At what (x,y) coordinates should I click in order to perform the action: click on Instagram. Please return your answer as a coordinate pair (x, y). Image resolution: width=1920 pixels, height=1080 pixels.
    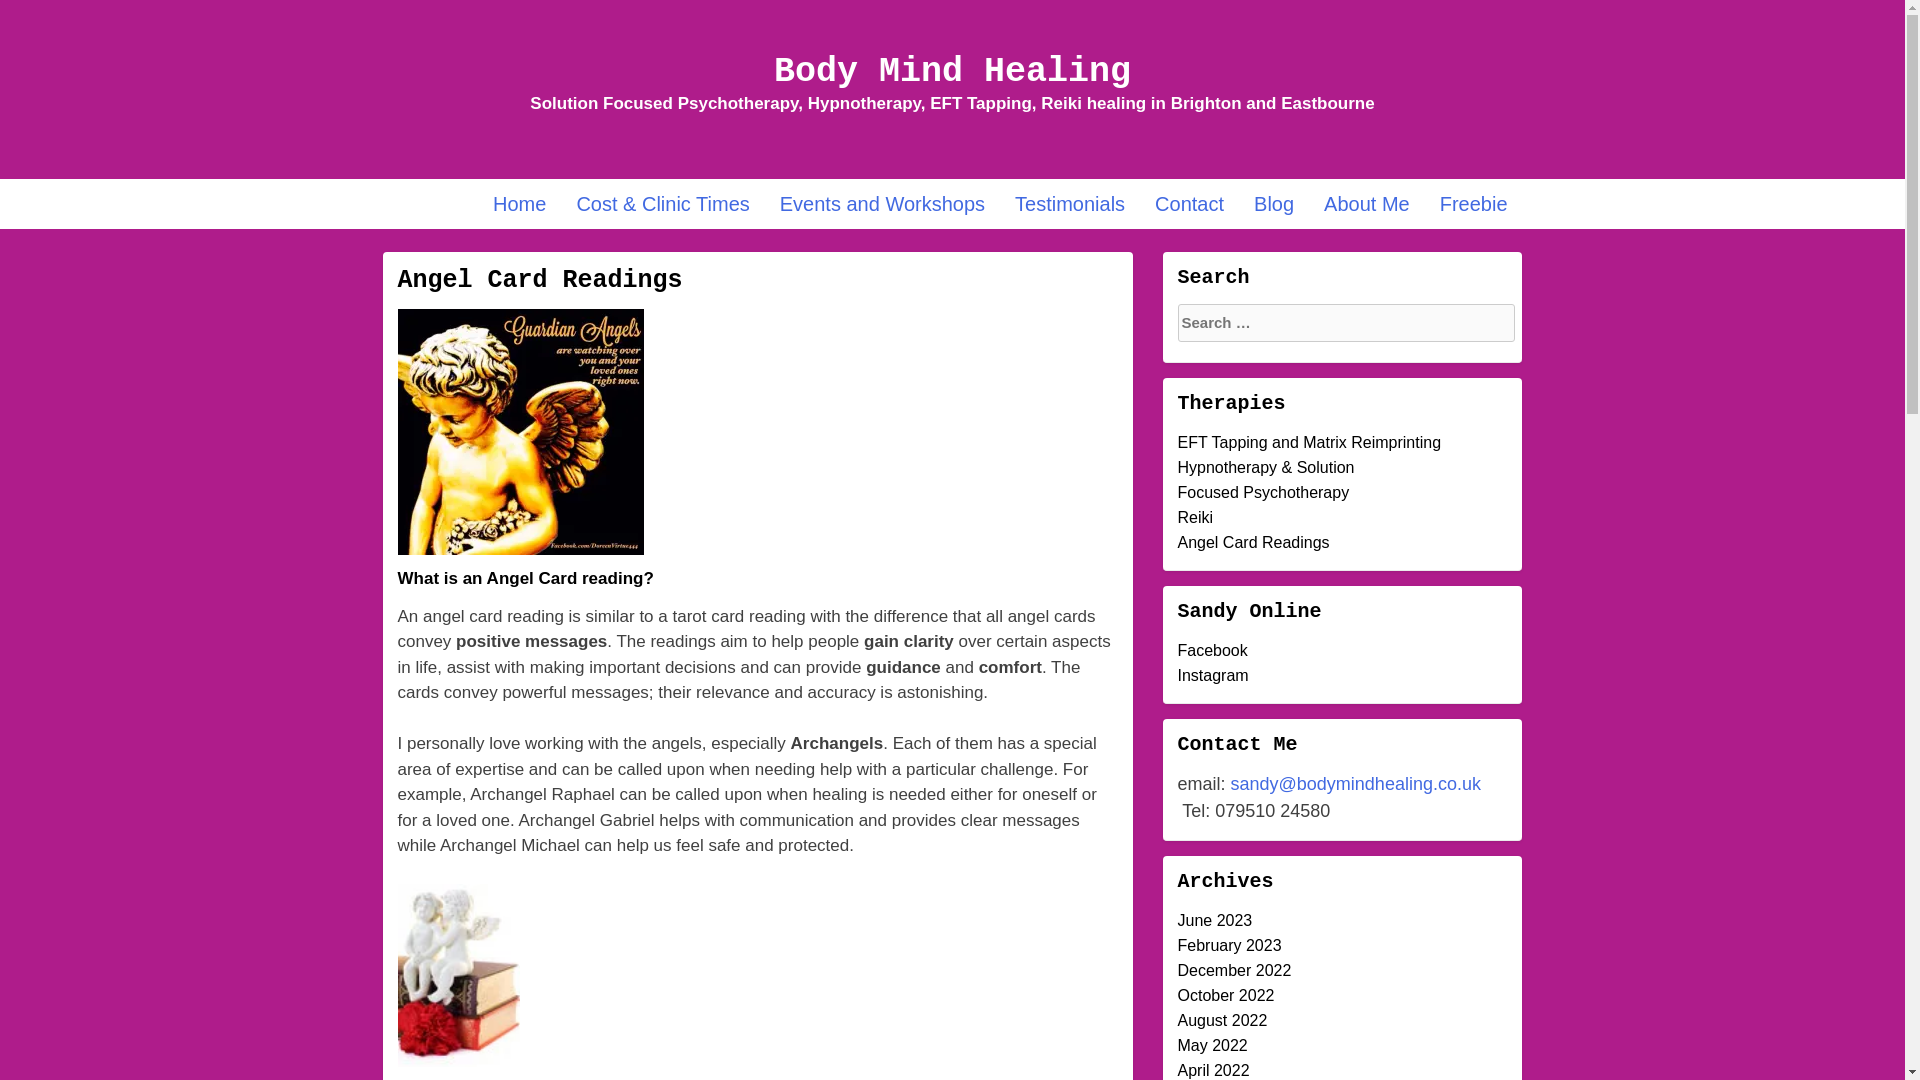
    Looking at the image, I should click on (1214, 675).